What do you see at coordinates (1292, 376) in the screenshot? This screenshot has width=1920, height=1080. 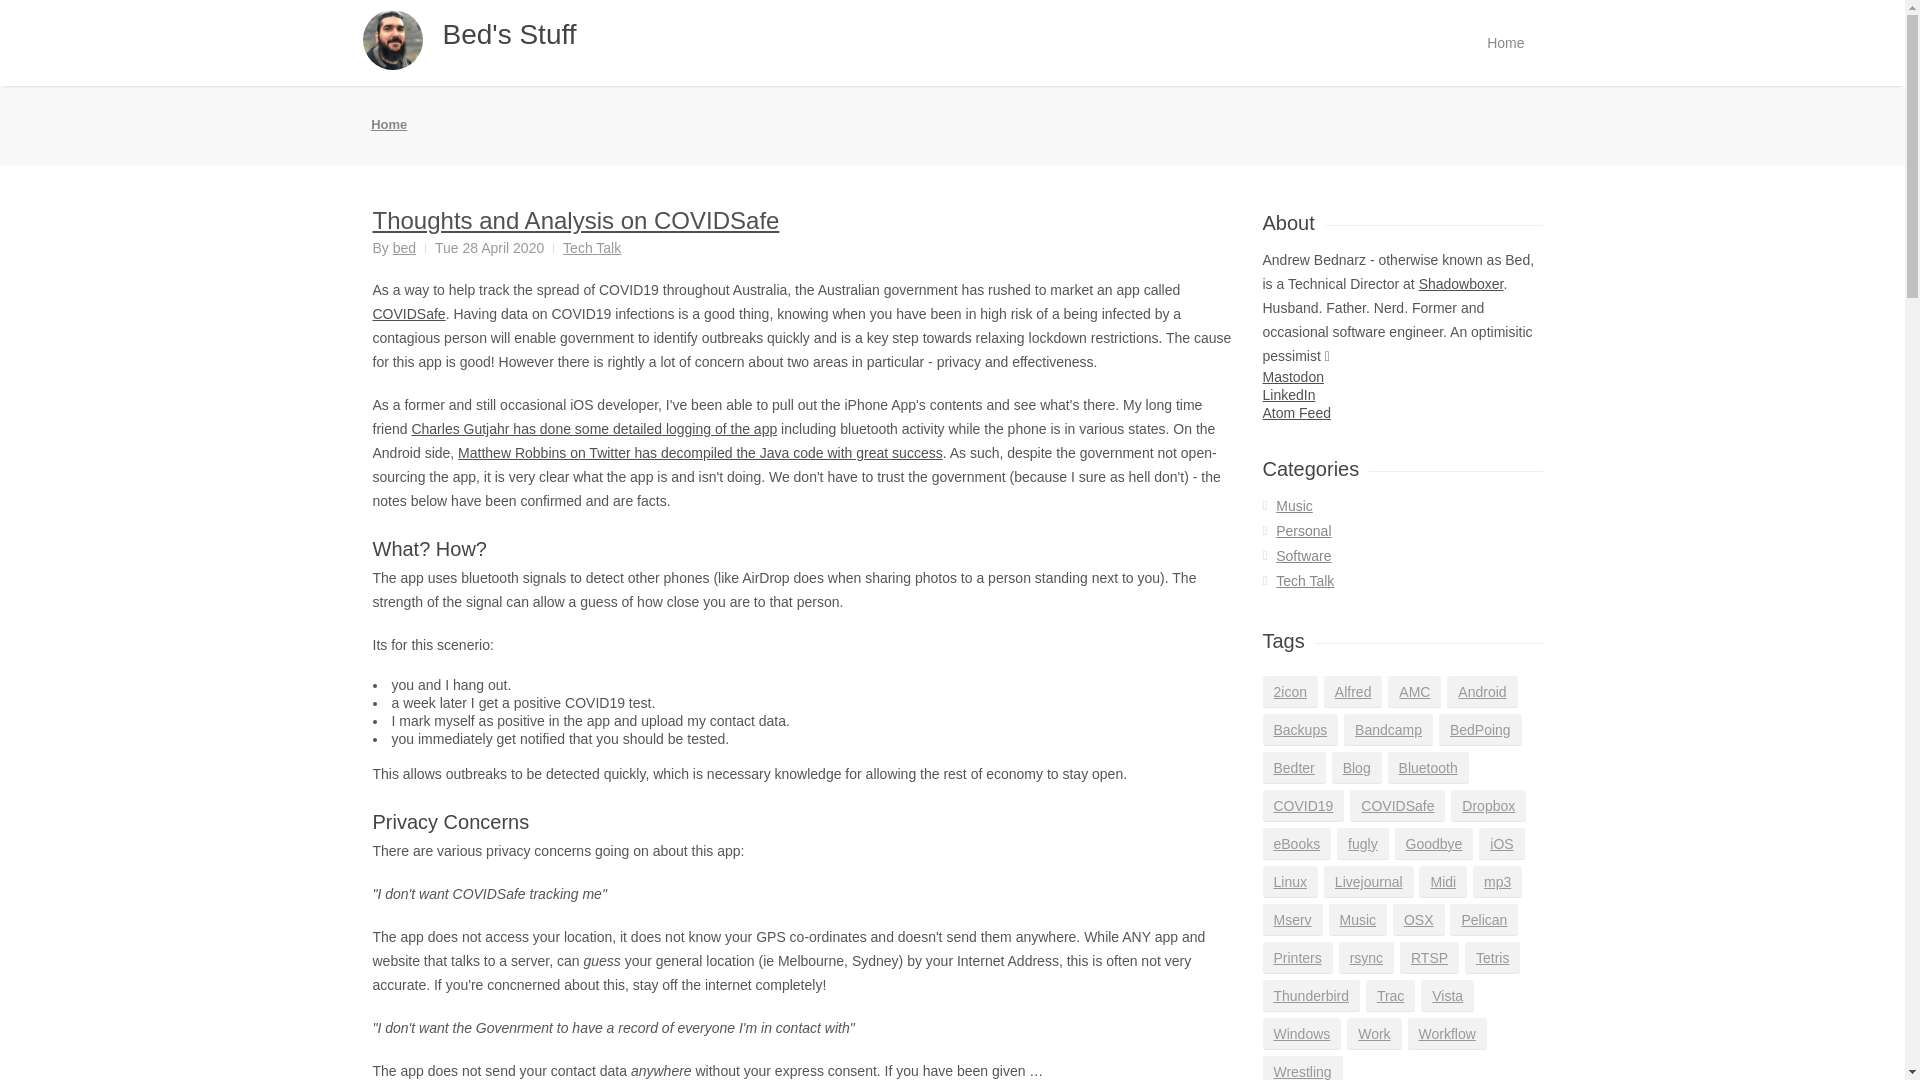 I see `Mastodon` at bounding box center [1292, 376].